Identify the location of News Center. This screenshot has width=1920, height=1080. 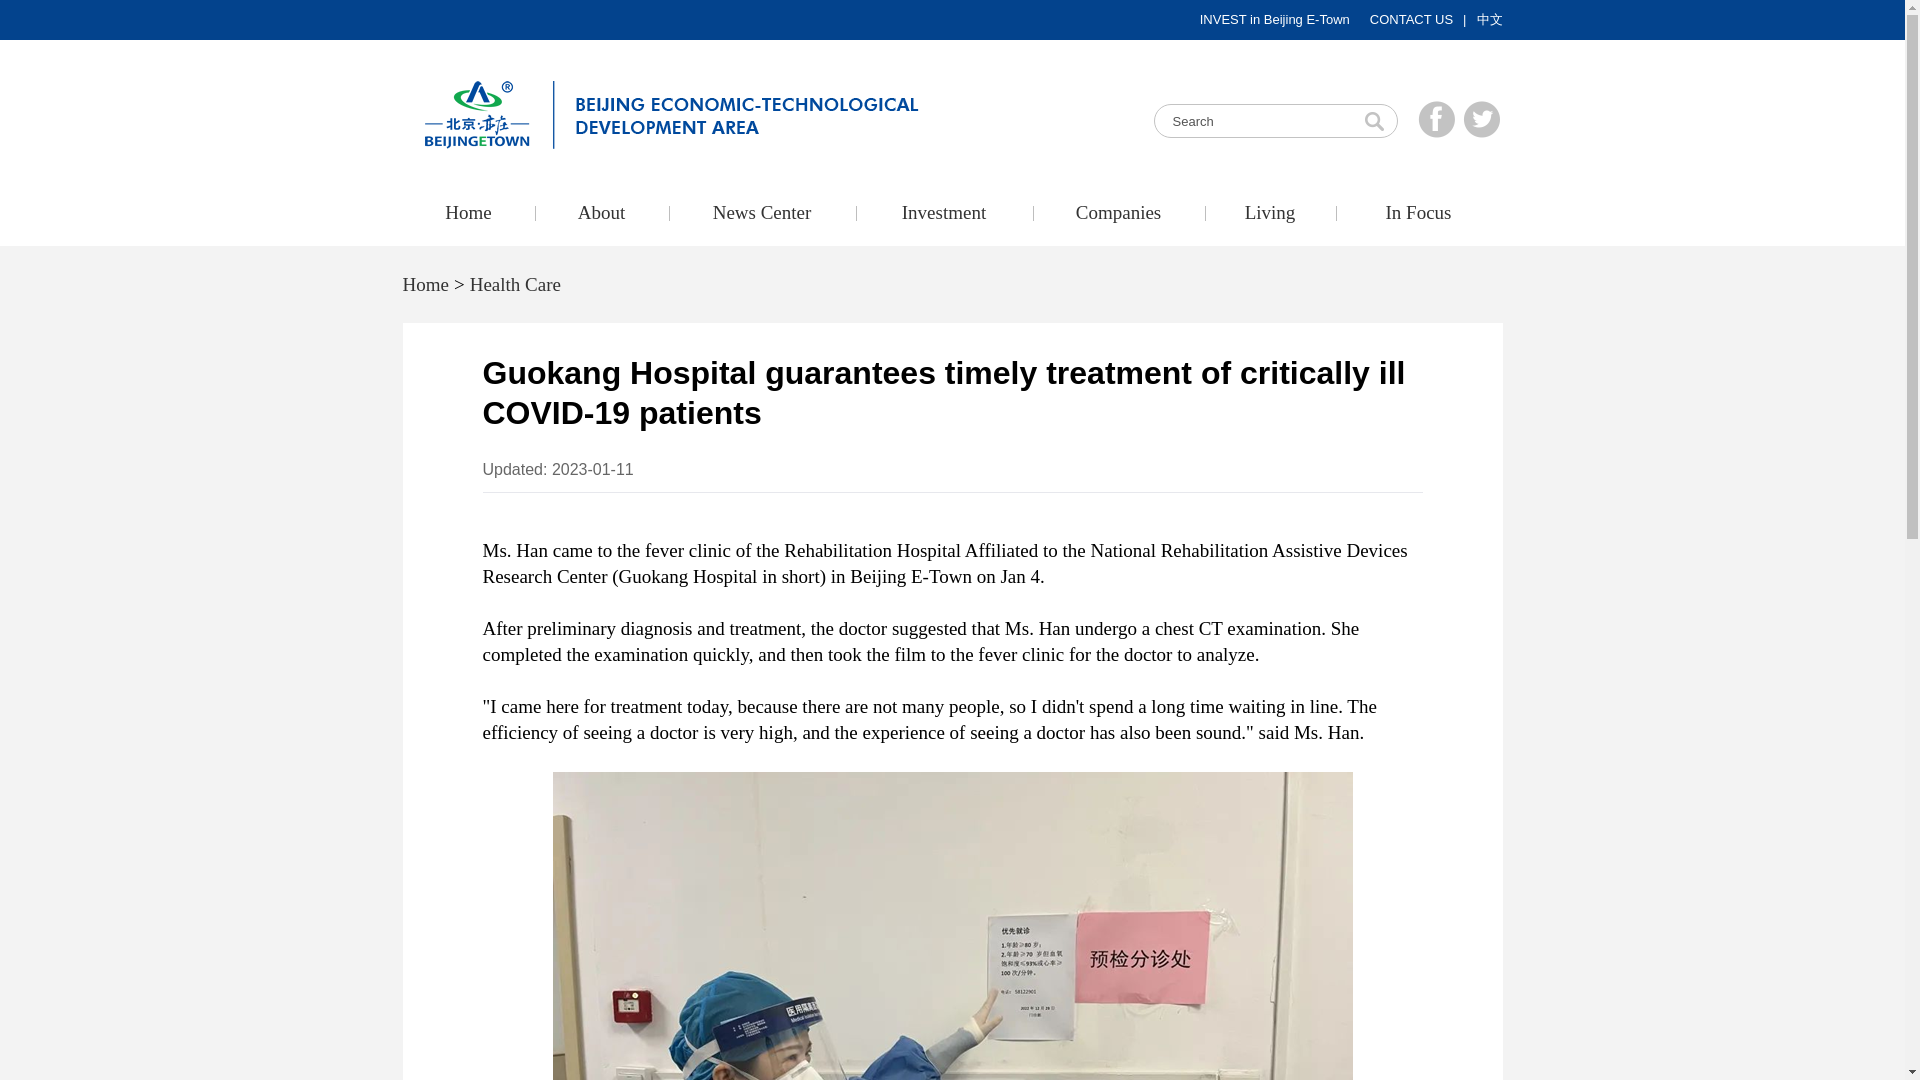
(761, 213).